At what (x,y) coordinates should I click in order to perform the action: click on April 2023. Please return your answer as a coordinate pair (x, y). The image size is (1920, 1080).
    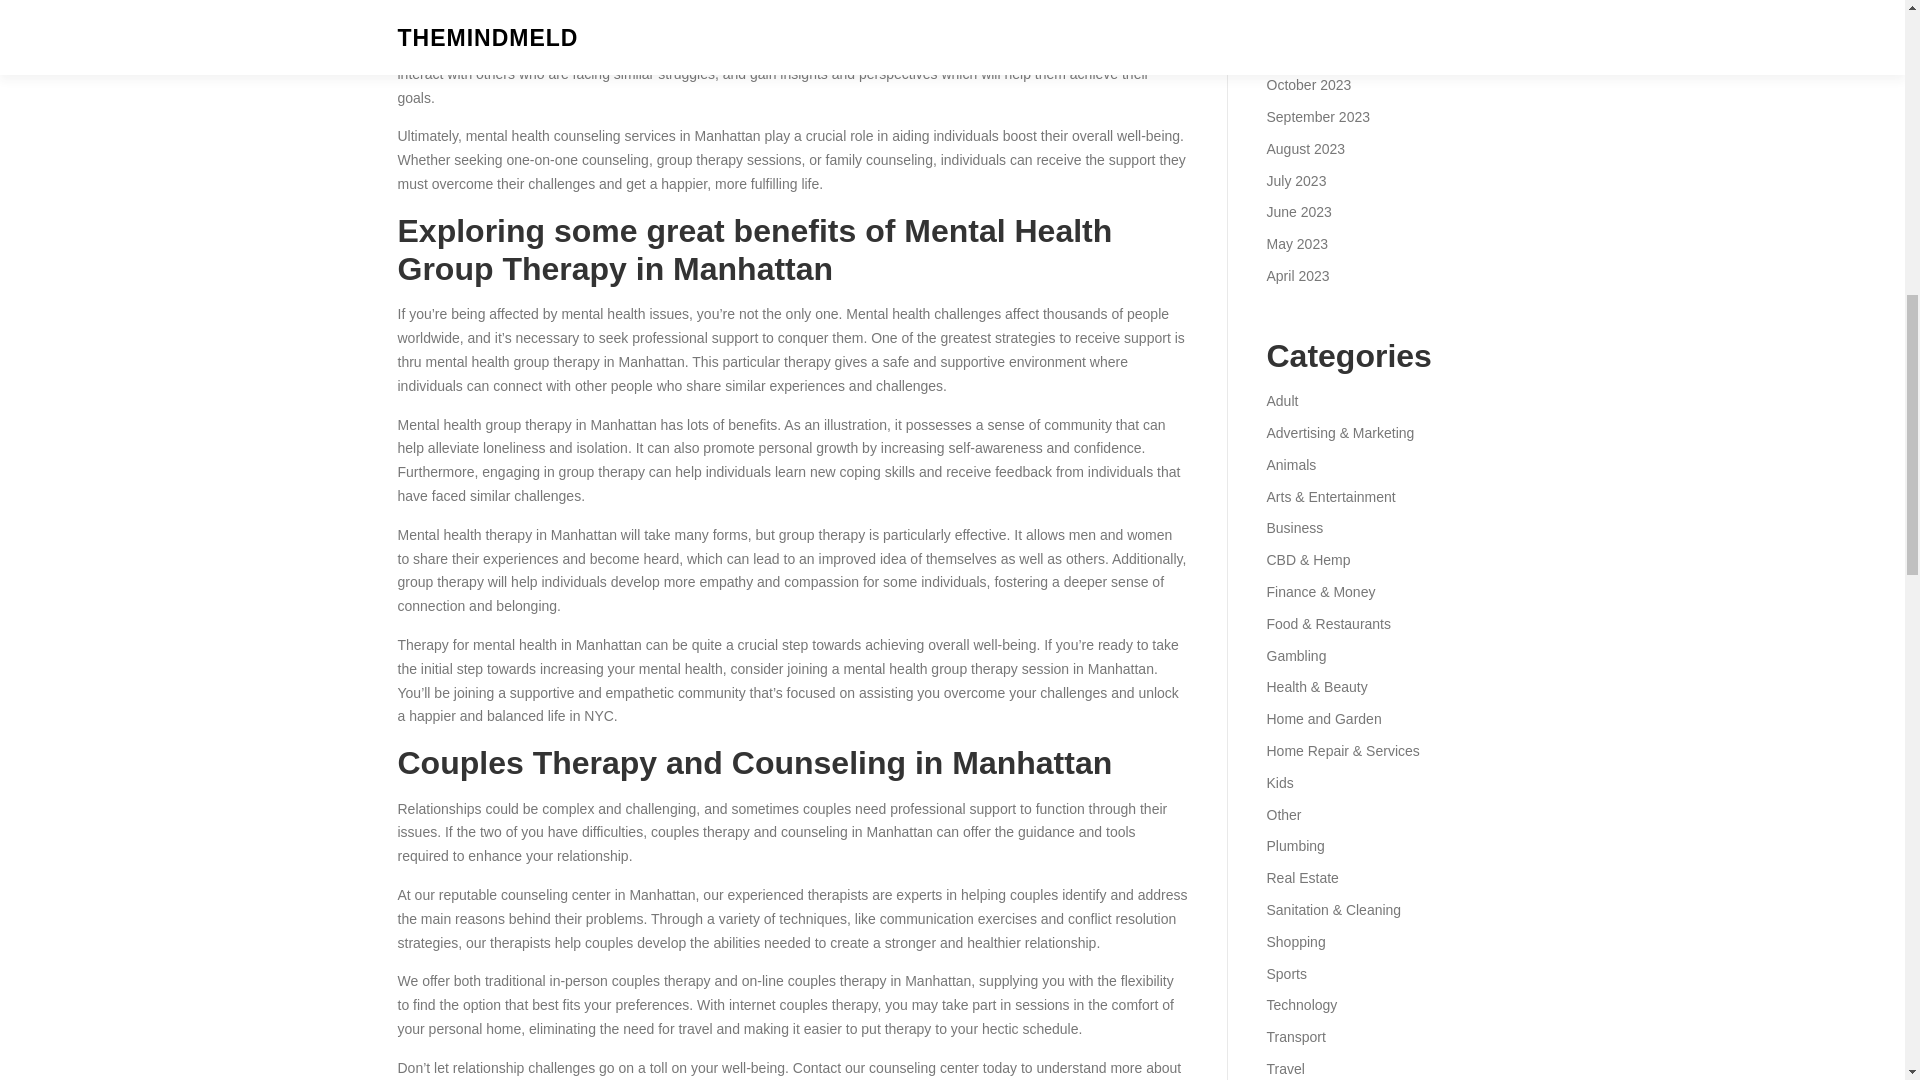
    Looking at the image, I should click on (1296, 276).